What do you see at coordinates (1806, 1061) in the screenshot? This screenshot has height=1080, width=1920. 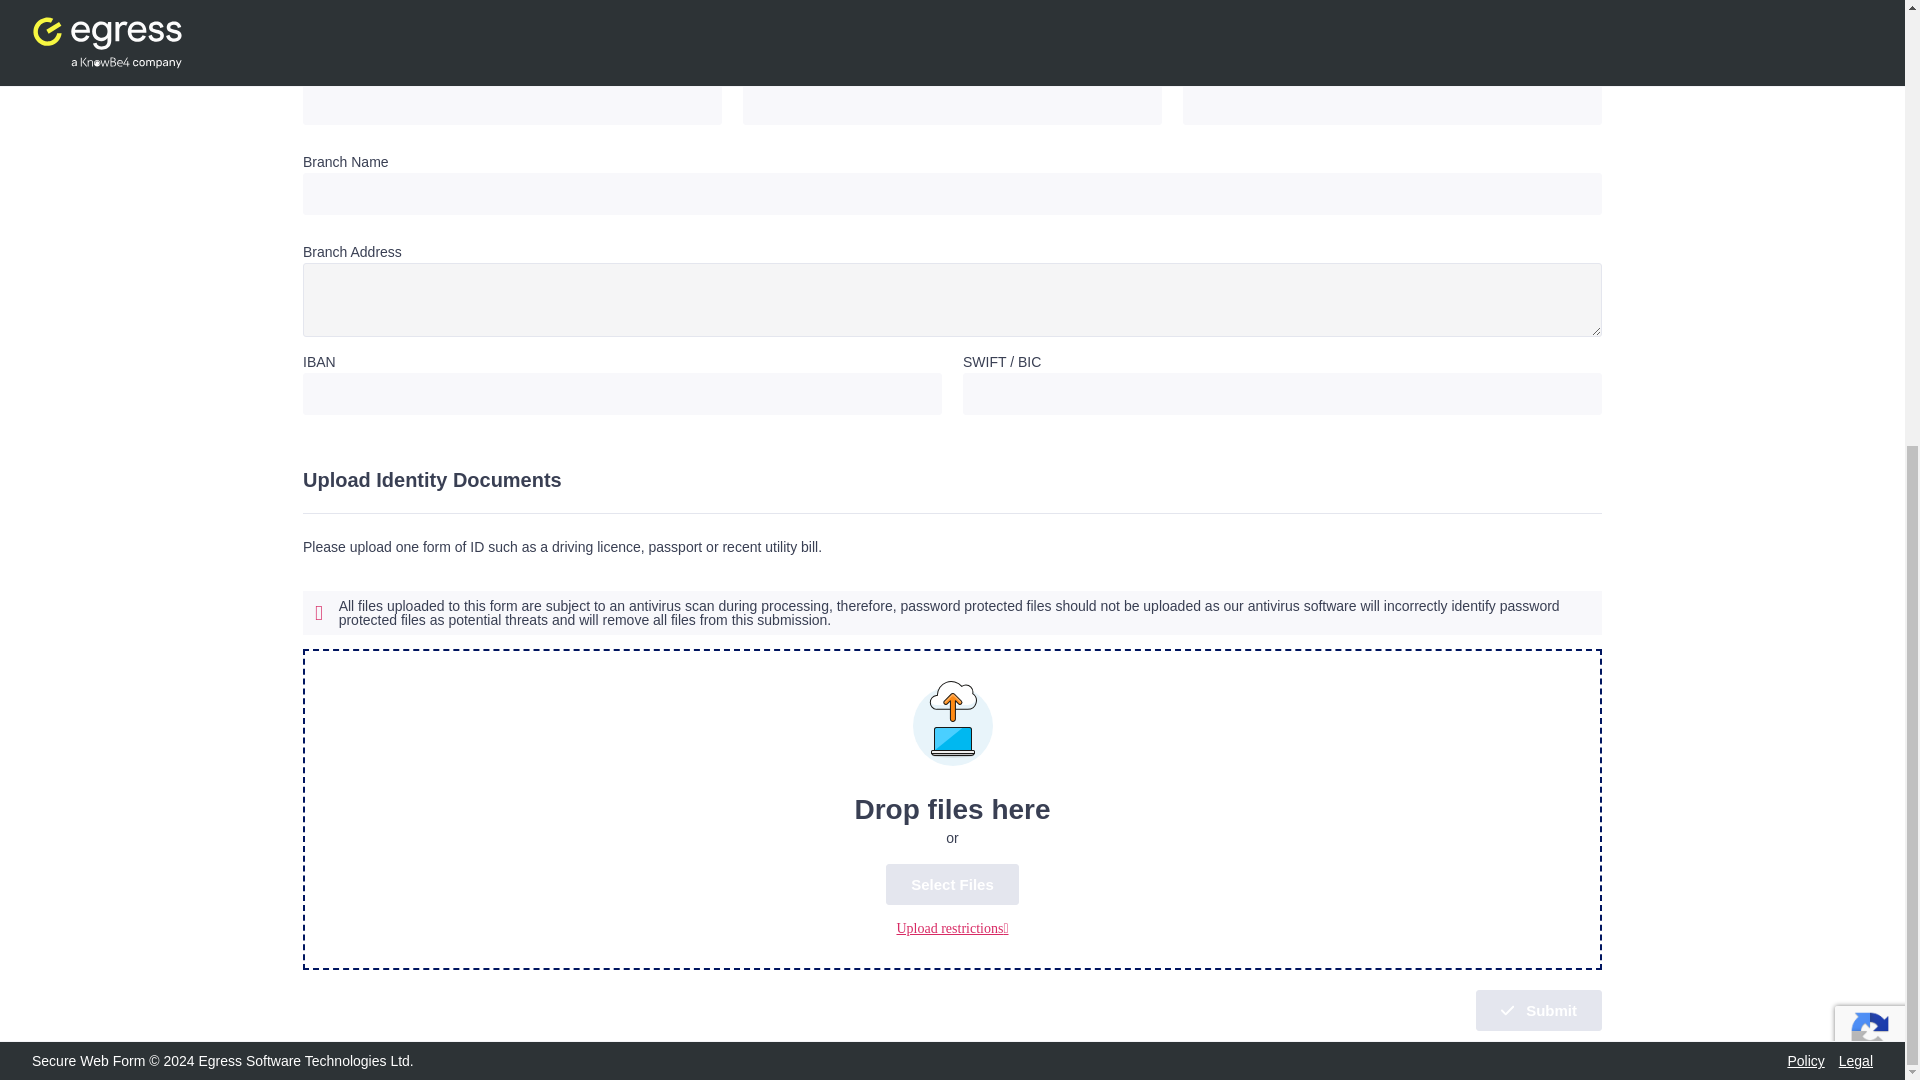 I see `Policy` at bounding box center [1806, 1061].